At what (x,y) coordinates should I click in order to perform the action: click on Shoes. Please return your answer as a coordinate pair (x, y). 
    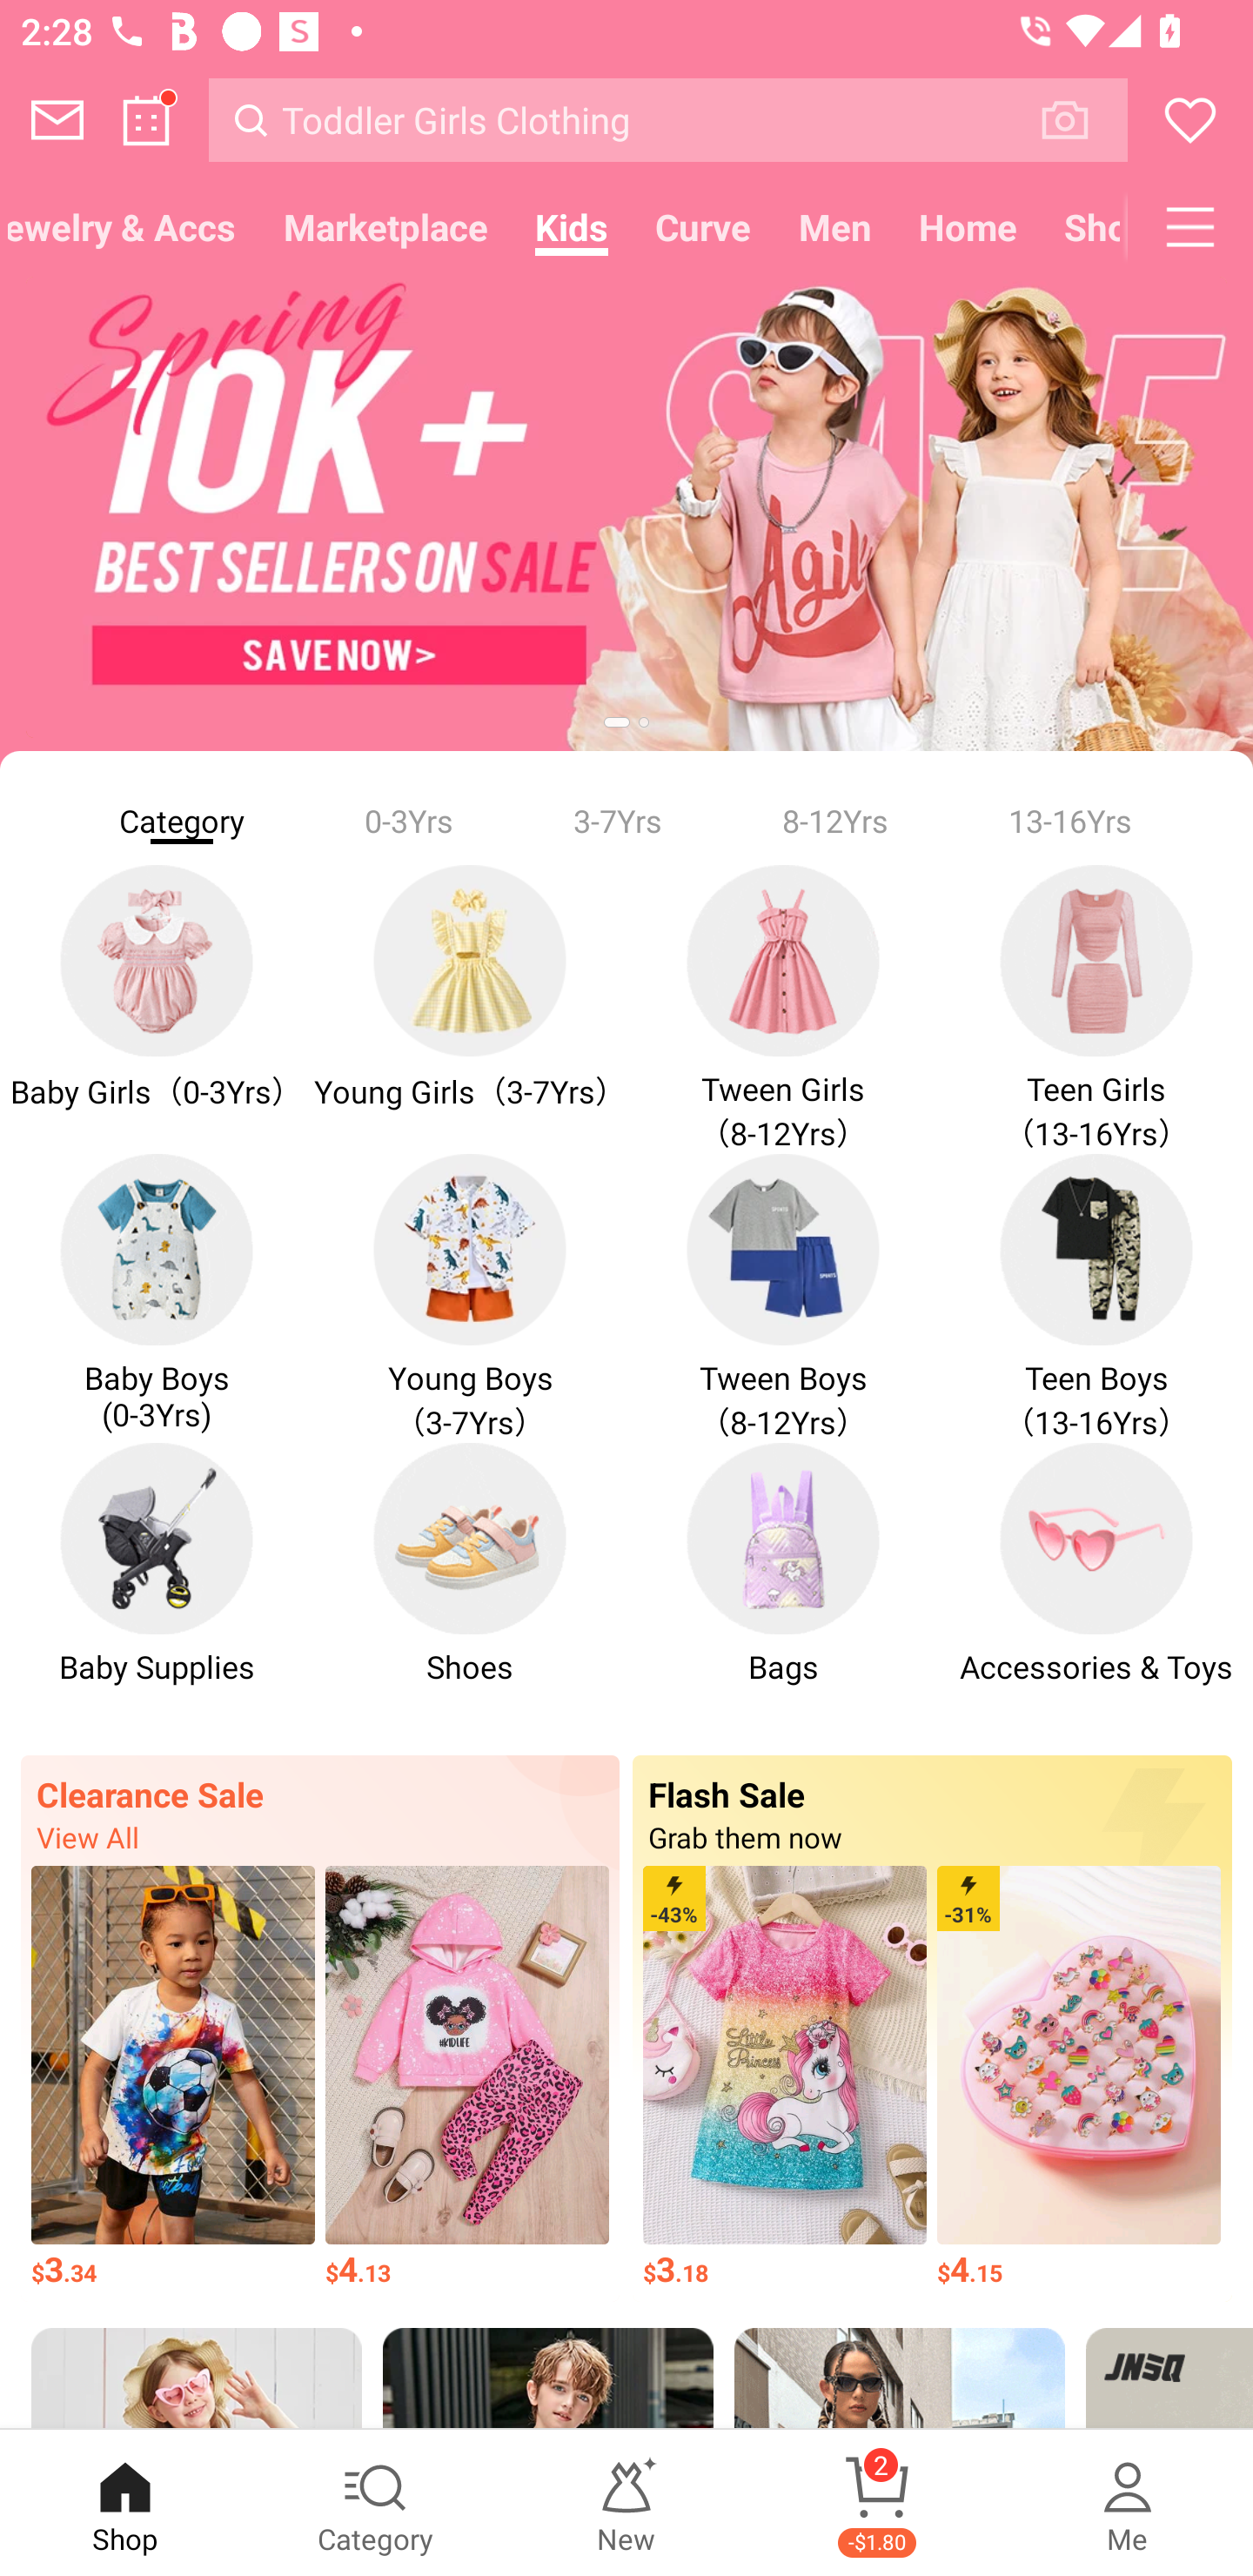
    Looking at the image, I should click on (470, 1582).